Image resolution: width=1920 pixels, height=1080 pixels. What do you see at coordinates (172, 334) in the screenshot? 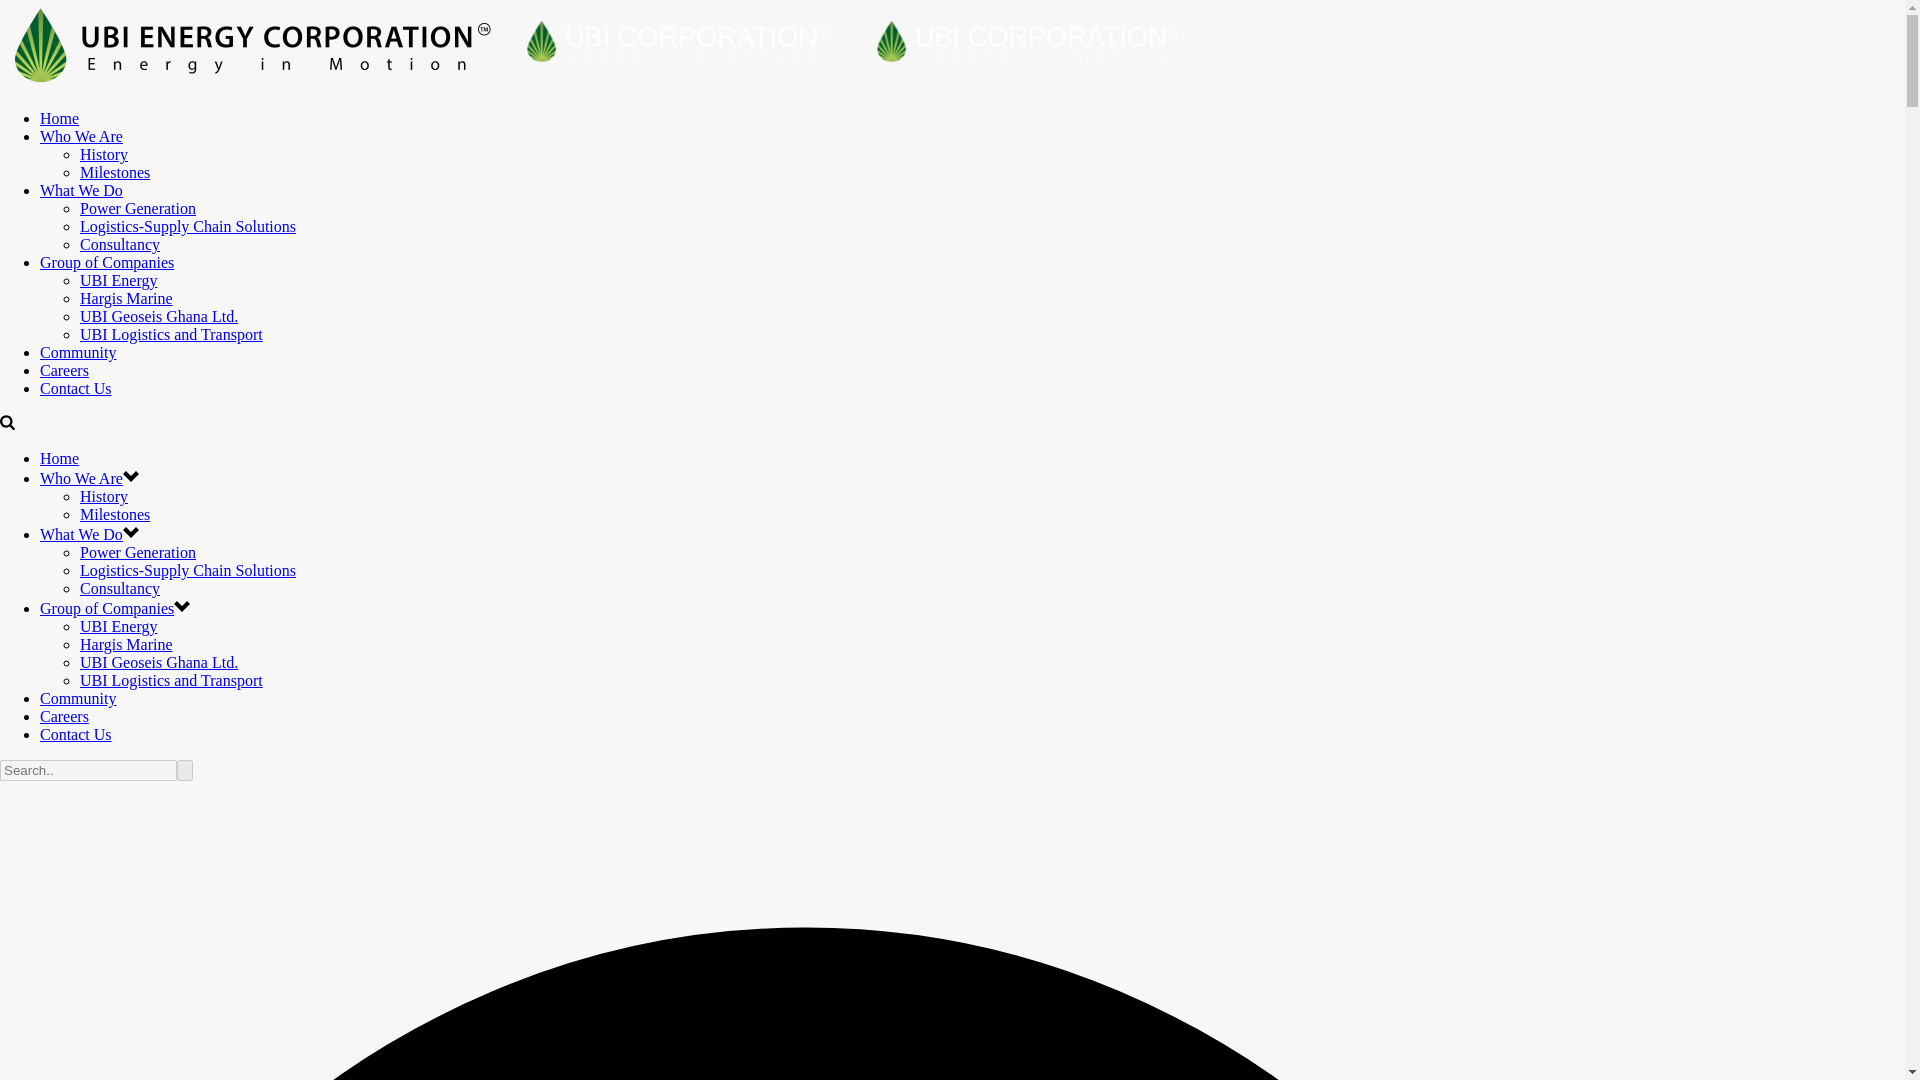
I see `UBI Logistics and Transport` at bounding box center [172, 334].